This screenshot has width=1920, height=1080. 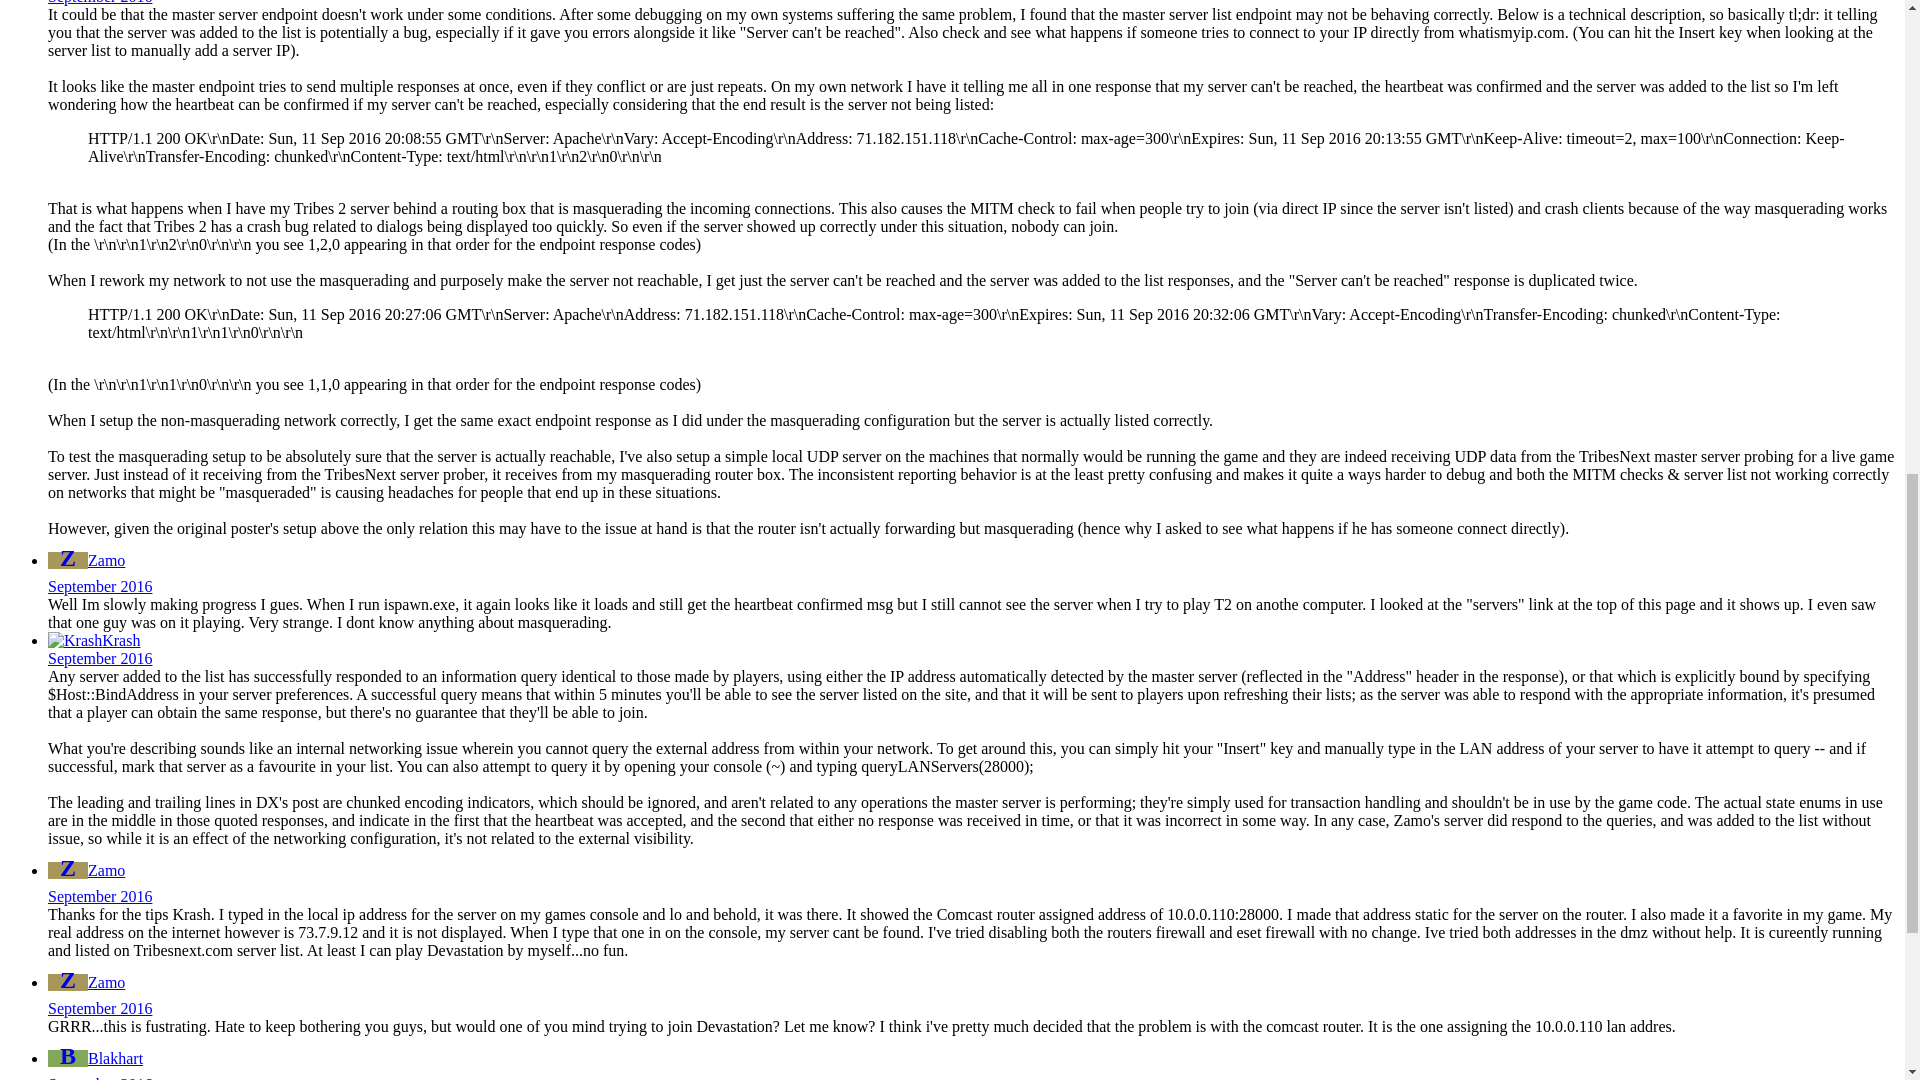 What do you see at coordinates (74, 640) in the screenshot?
I see `Krash` at bounding box center [74, 640].